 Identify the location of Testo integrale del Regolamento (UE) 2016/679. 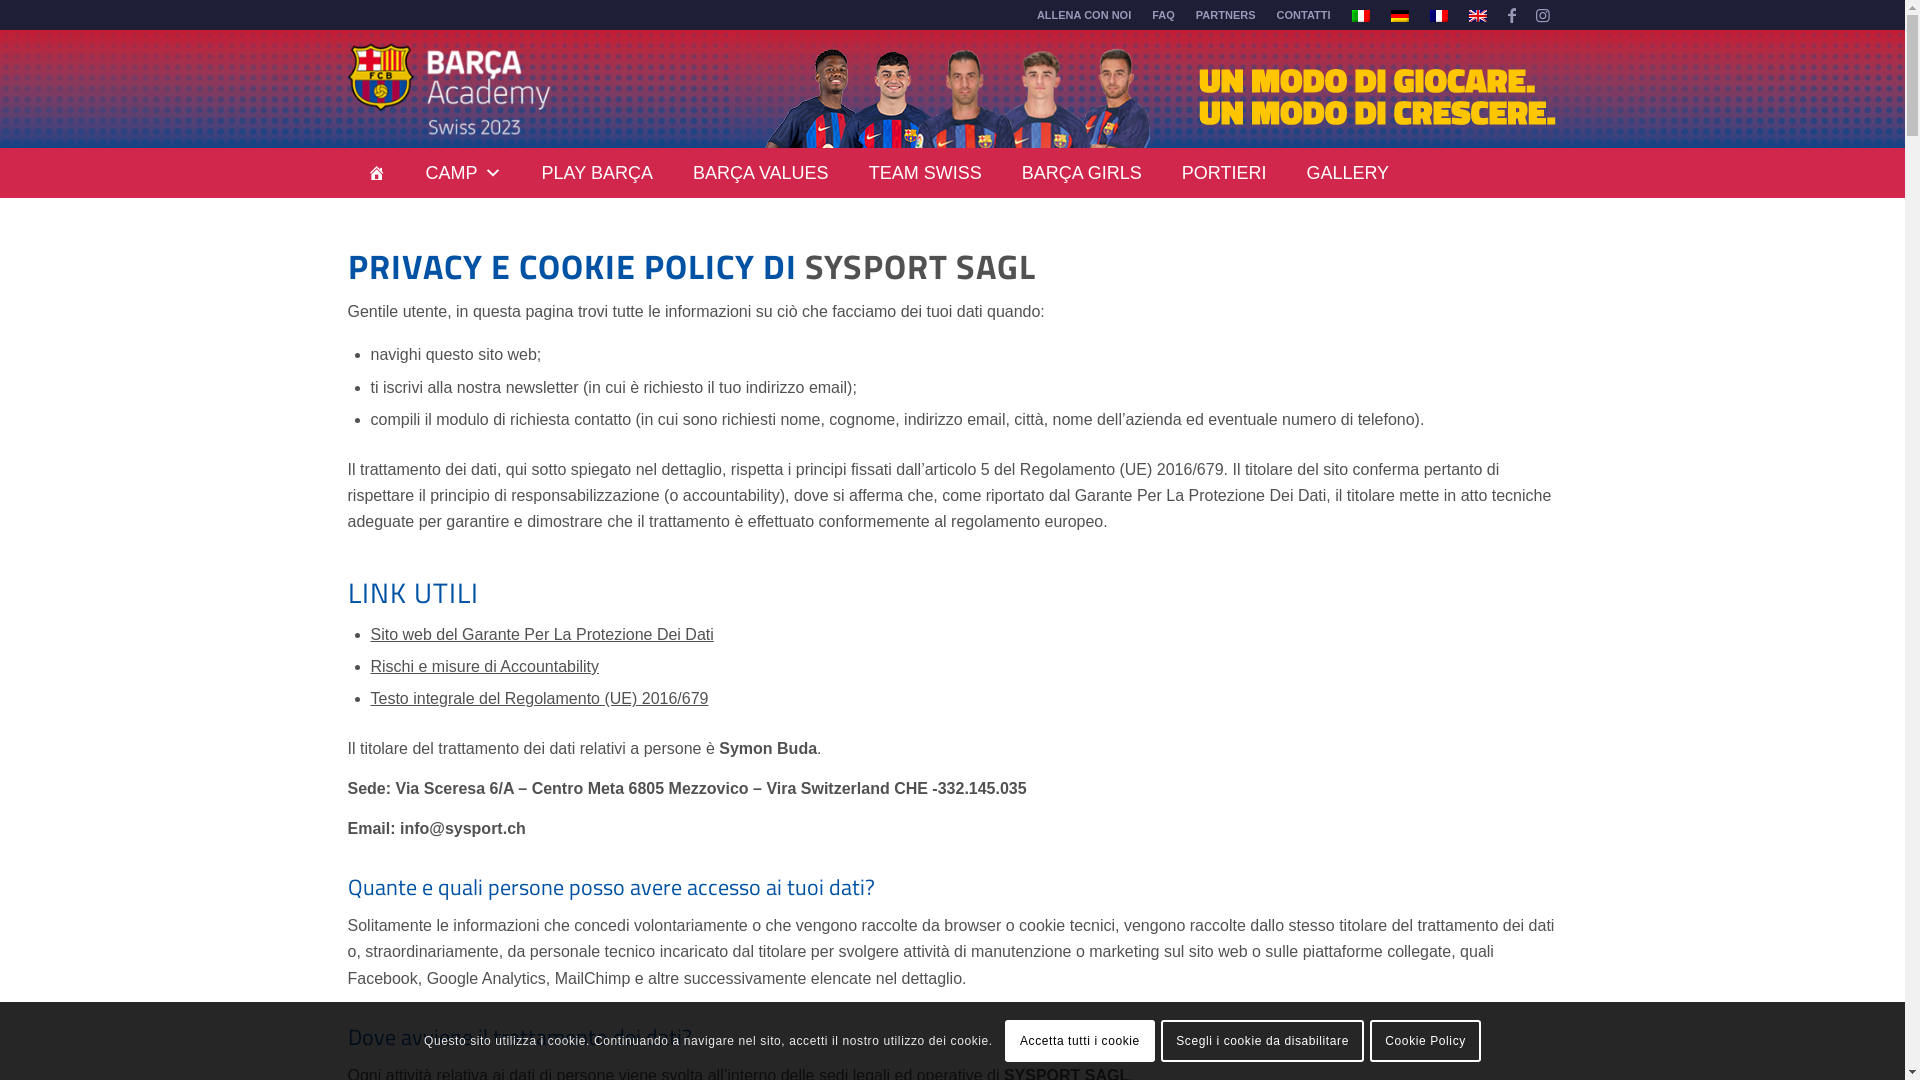
(539, 698).